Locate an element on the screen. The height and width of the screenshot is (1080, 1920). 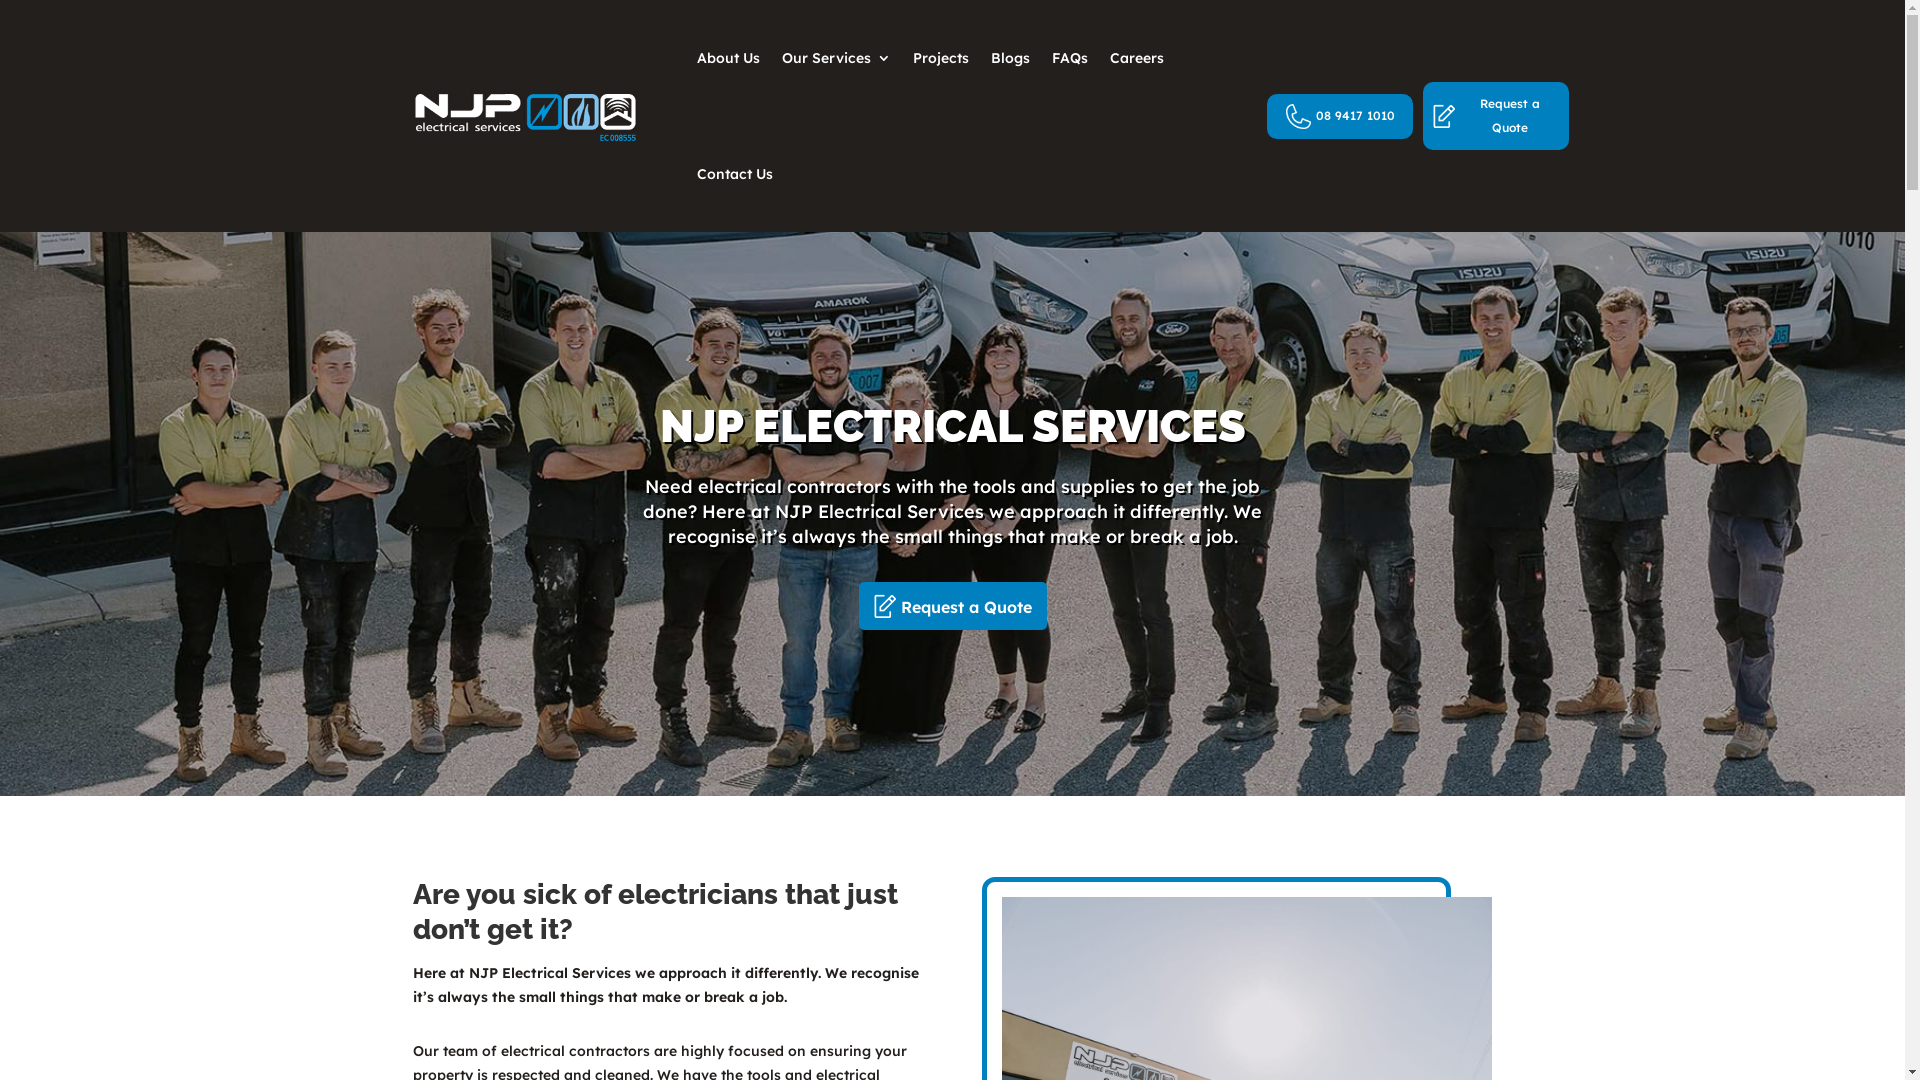
Blogs is located at coordinates (1010, 58).